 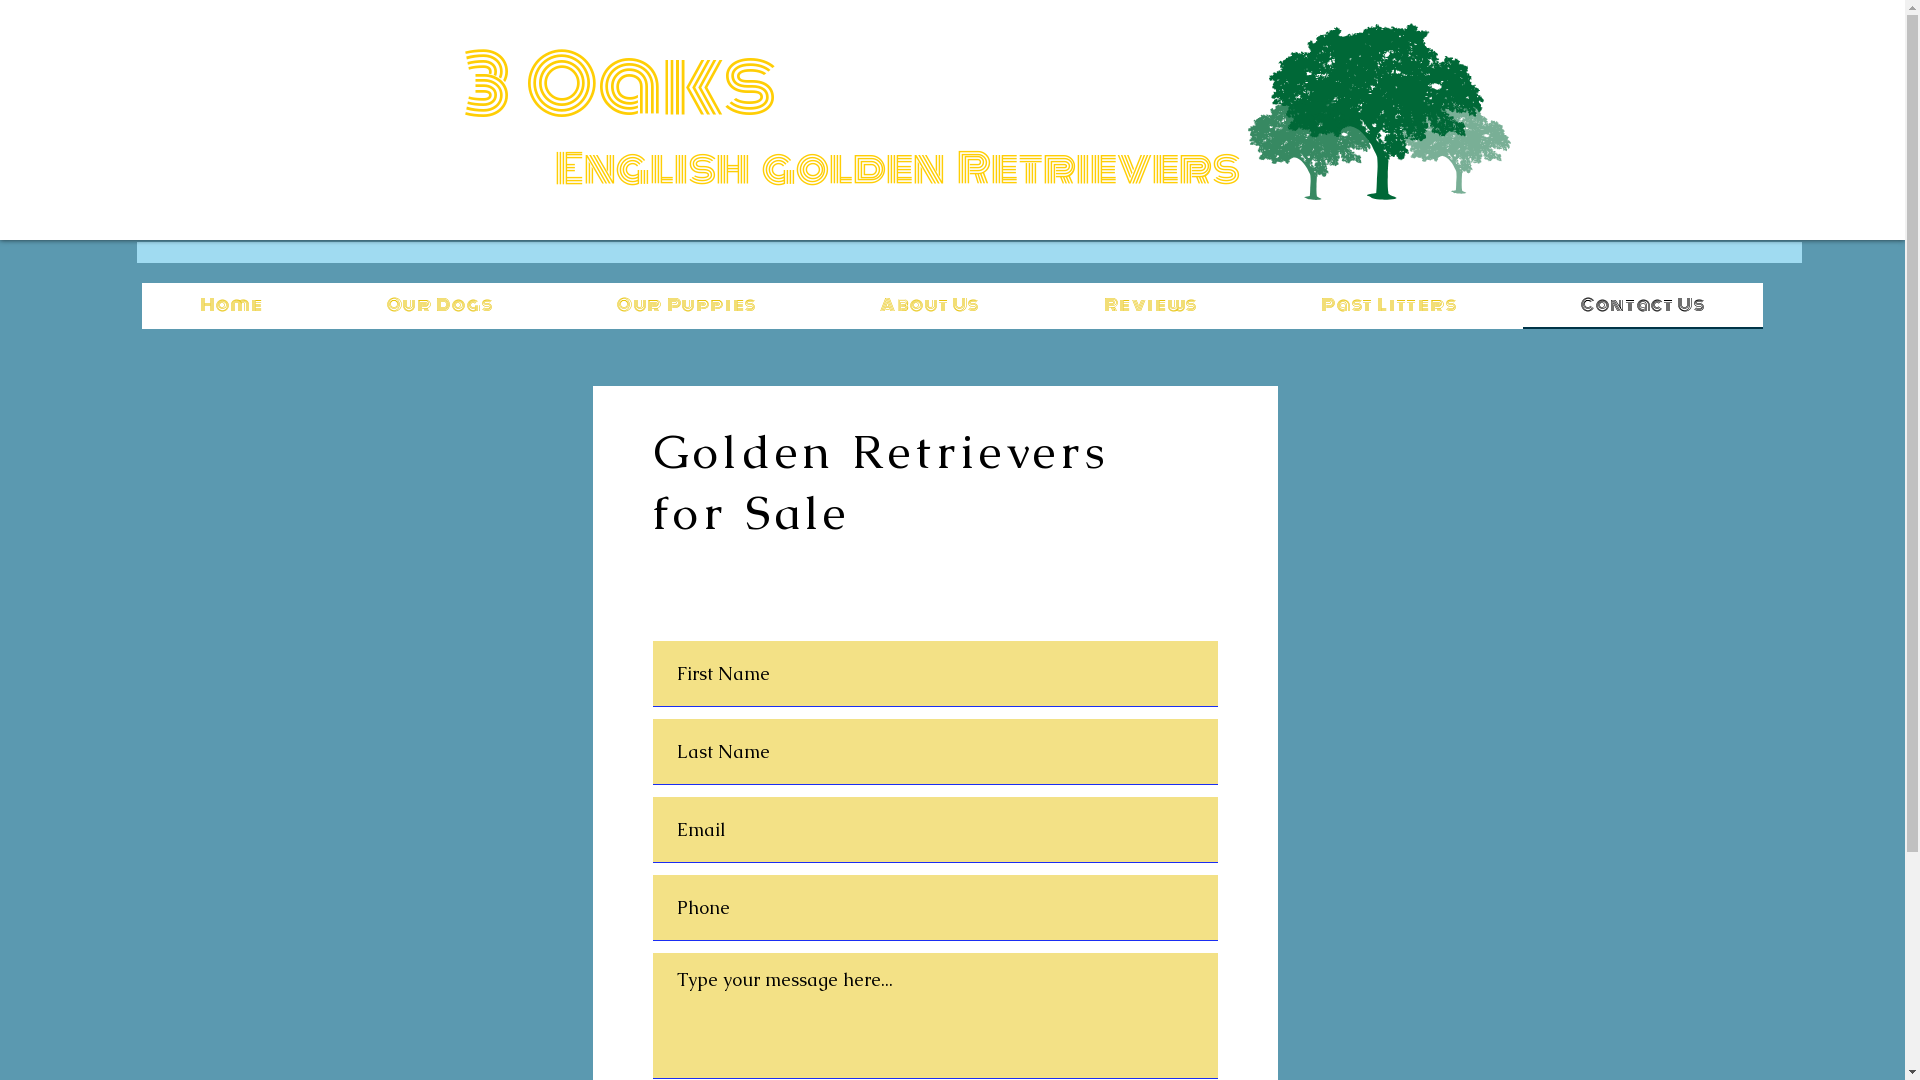 I want to click on Our Dogs, so click(x=440, y=306).